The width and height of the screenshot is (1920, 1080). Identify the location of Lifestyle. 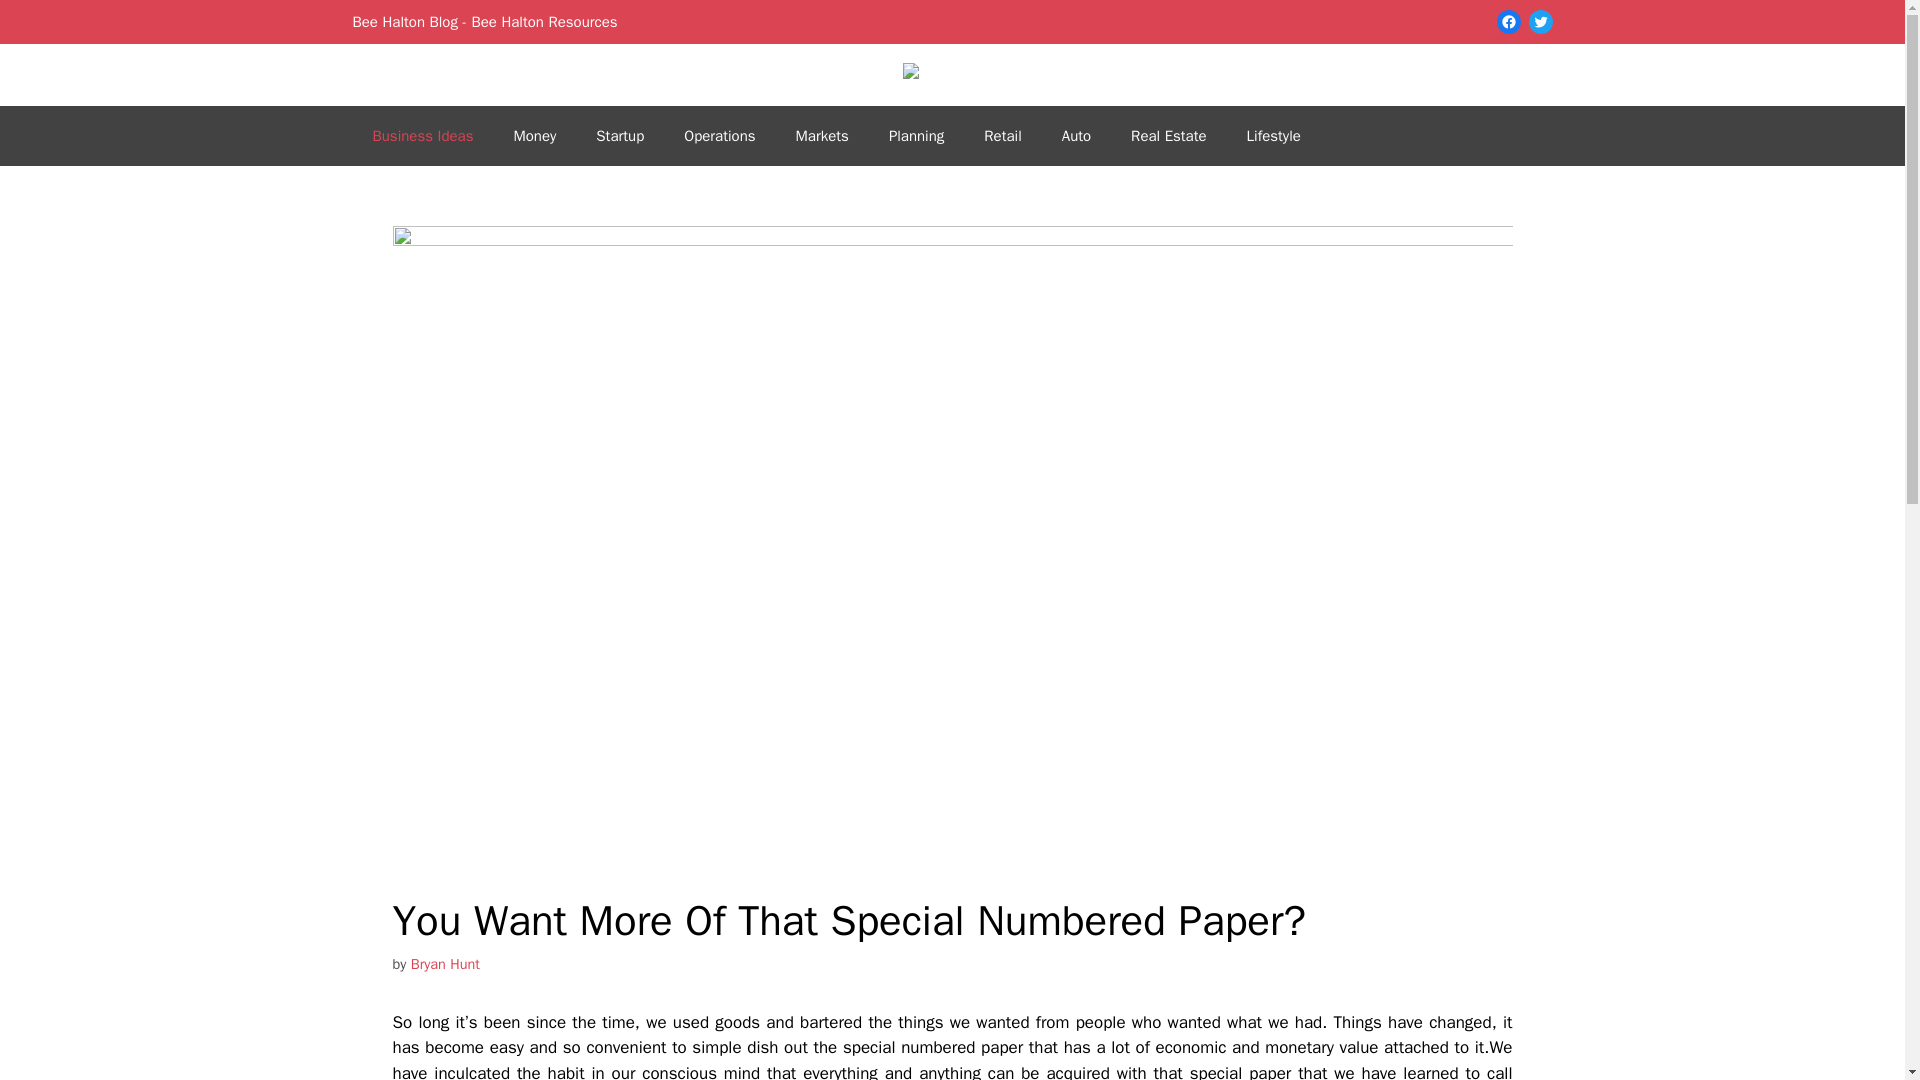
(1273, 136).